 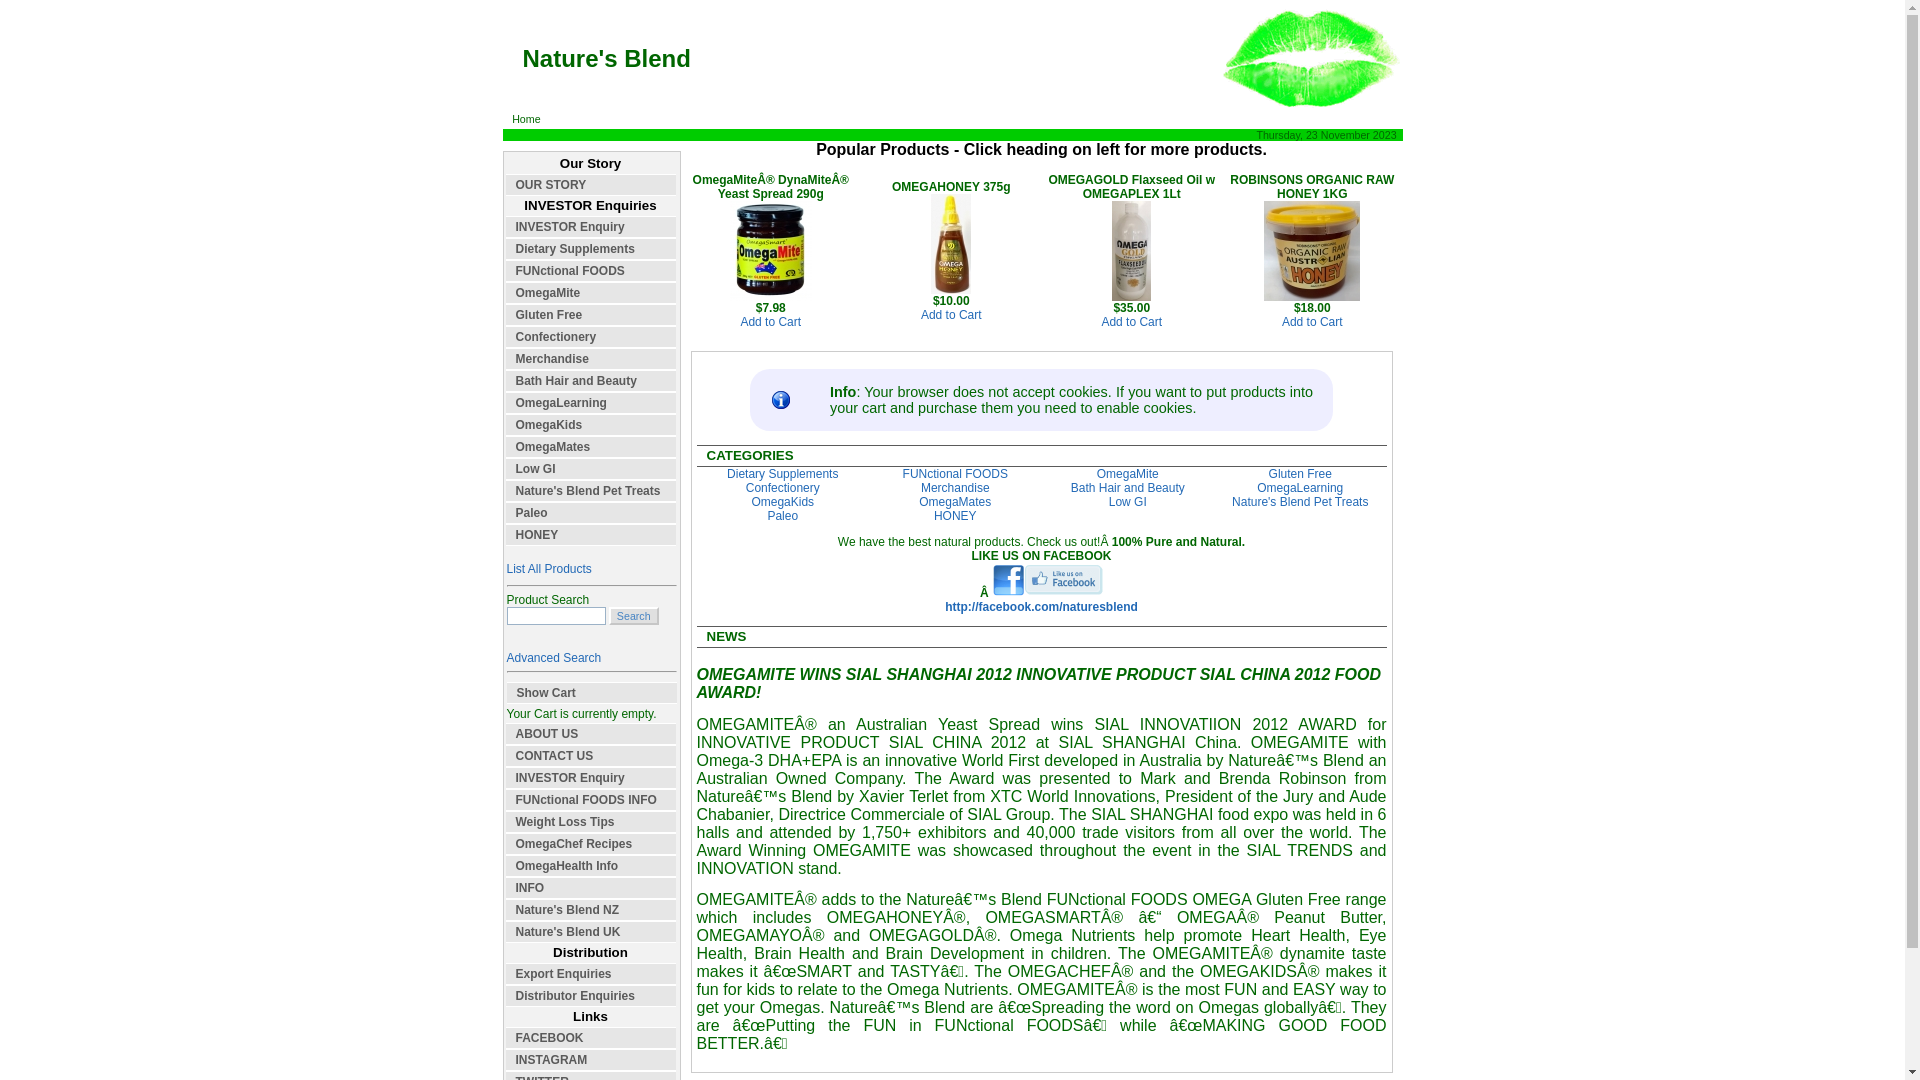 What do you see at coordinates (591, 491) in the screenshot?
I see `Nature's Blend Pet Treats` at bounding box center [591, 491].